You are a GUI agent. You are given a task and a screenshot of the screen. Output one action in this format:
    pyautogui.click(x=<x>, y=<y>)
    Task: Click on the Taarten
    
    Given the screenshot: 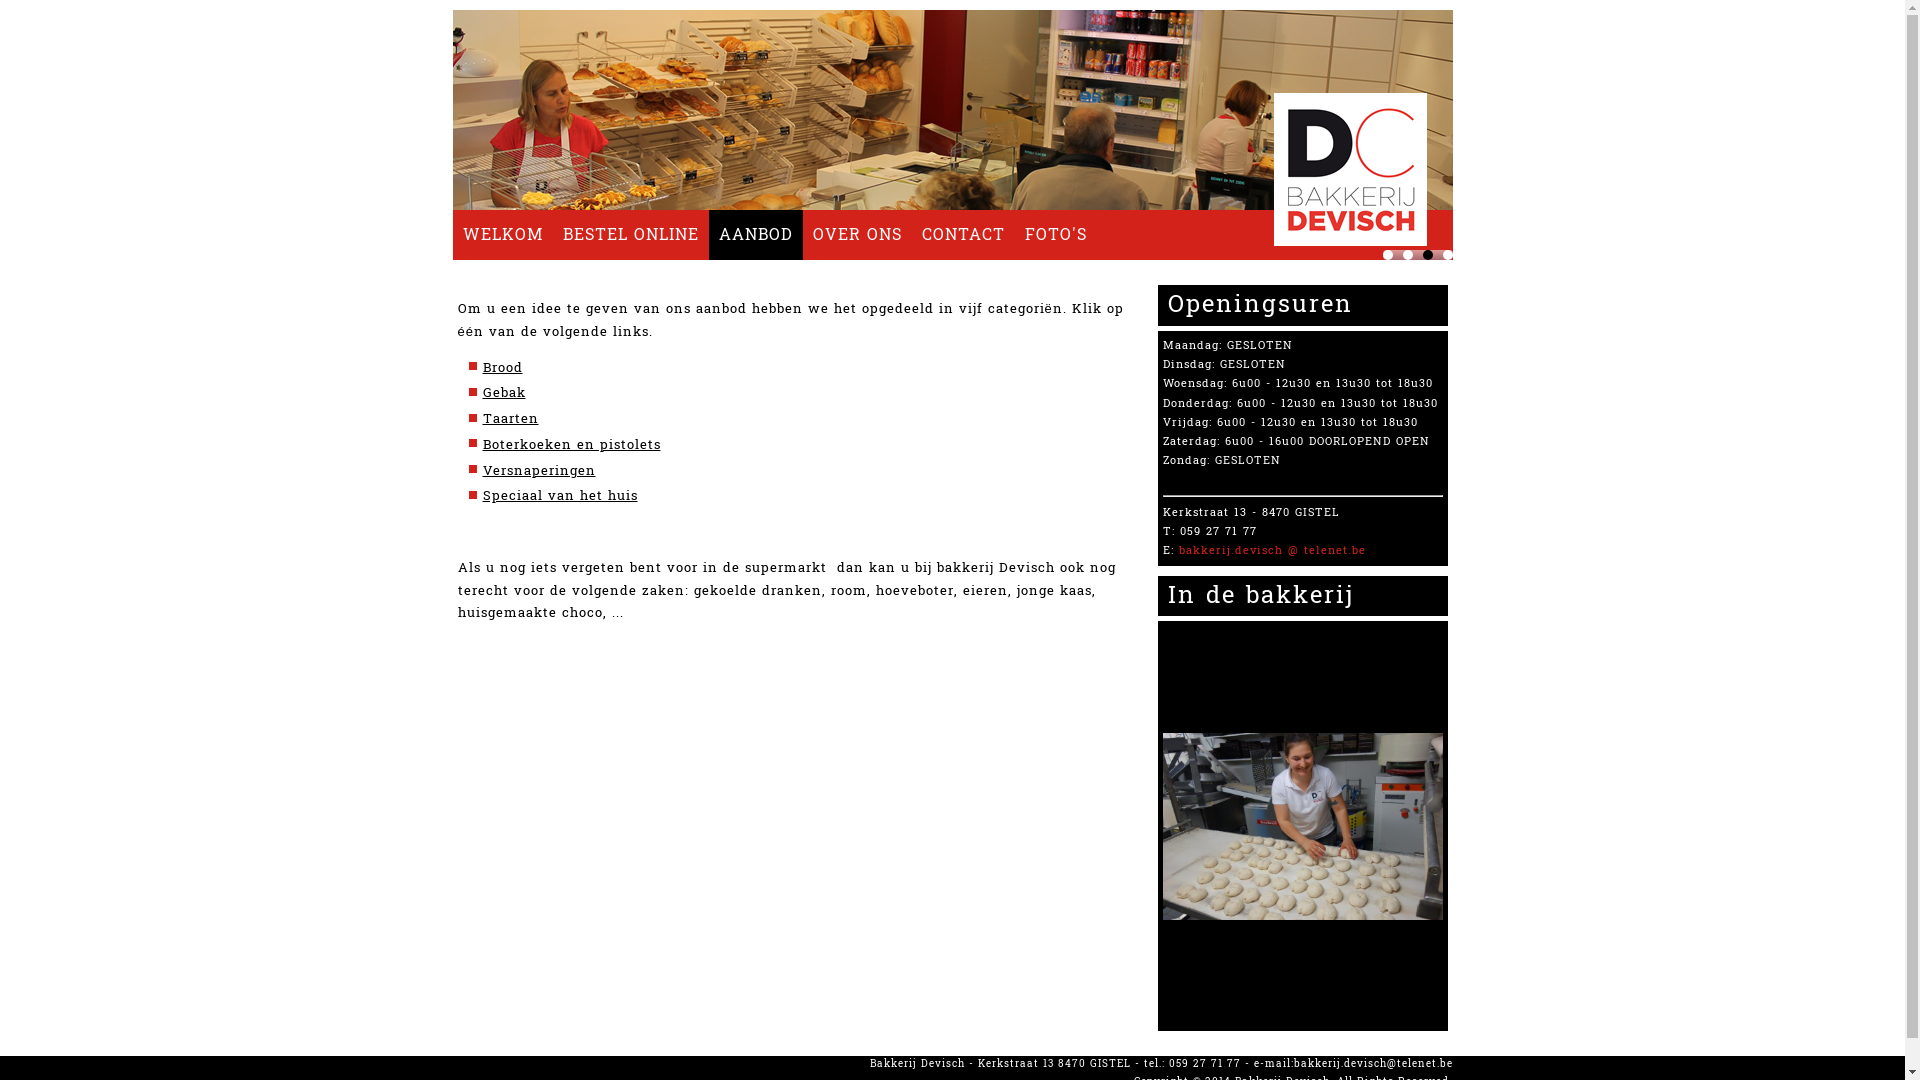 What is the action you would take?
    pyautogui.click(x=510, y=419)
    